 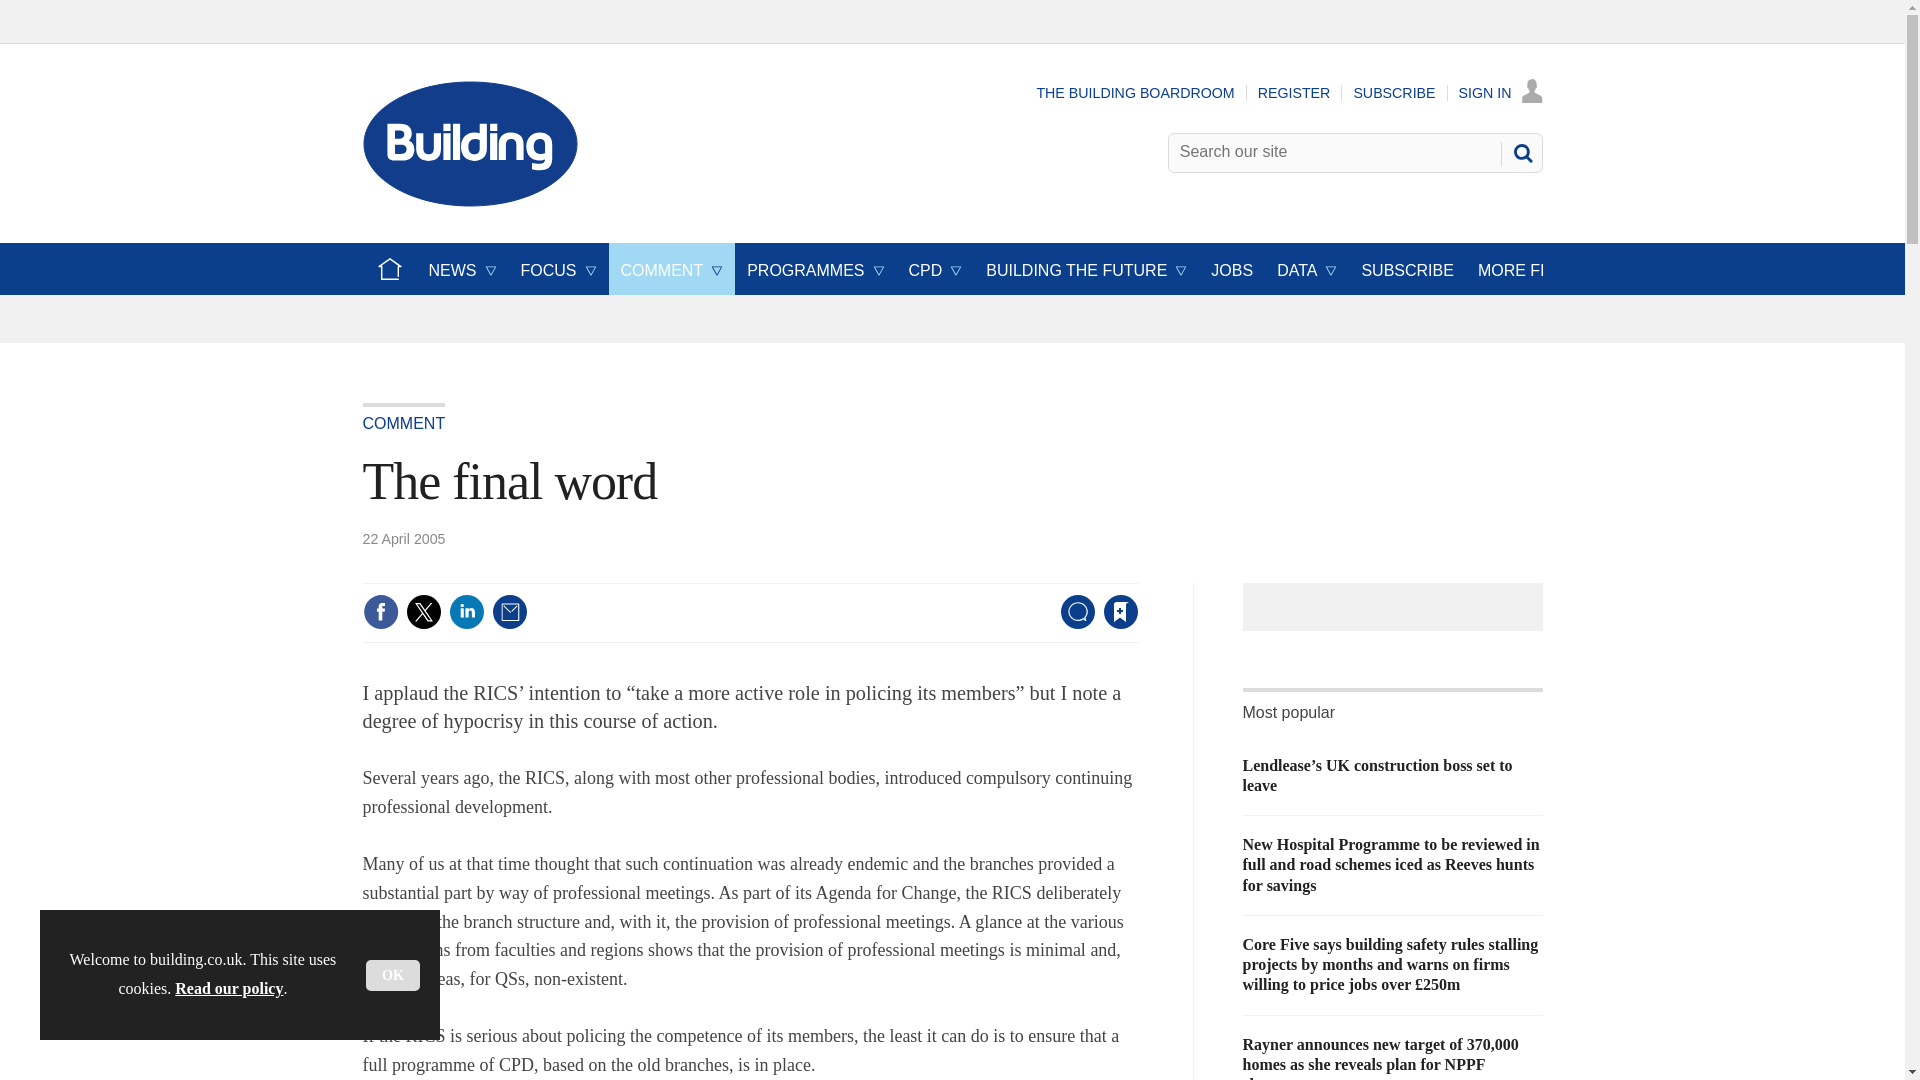 I want to click on Share this on Facebook, so click(x=380, y=612).